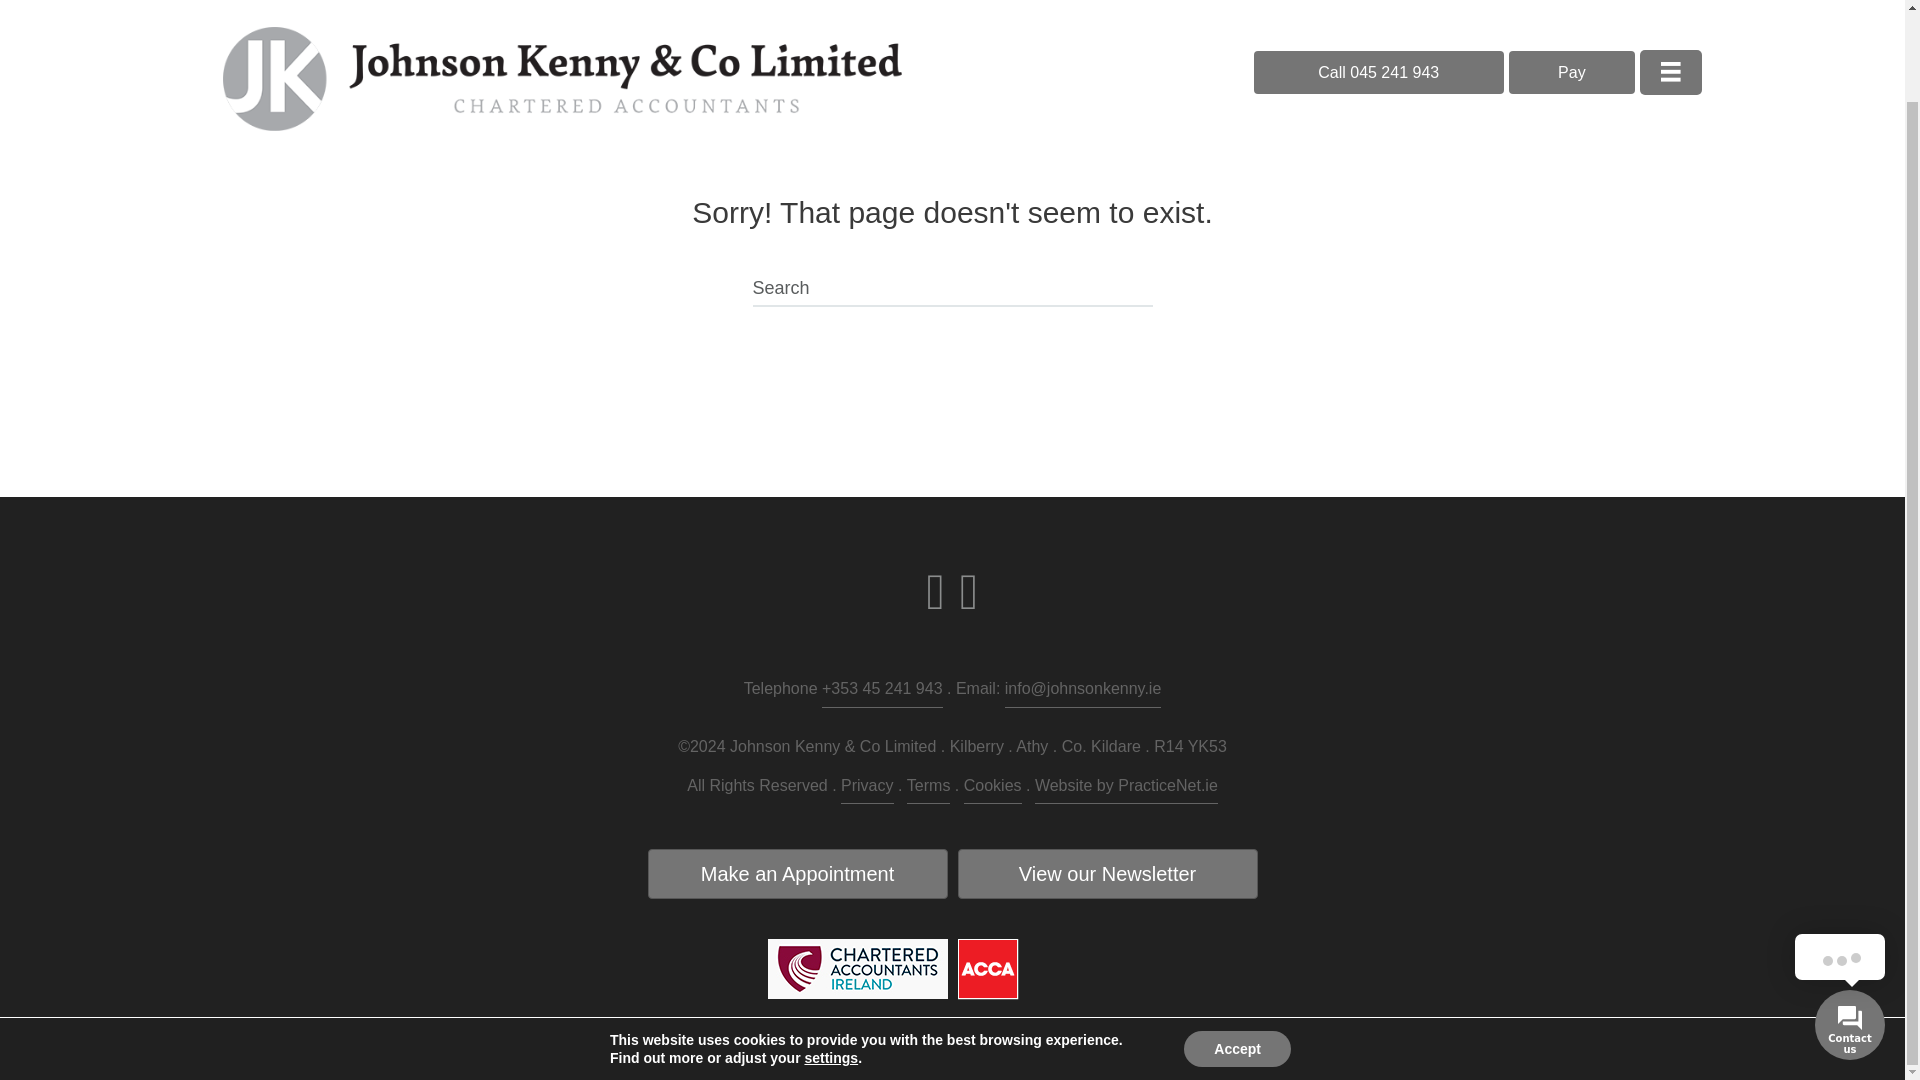  I want to click on Privacy, so click(866, 788).